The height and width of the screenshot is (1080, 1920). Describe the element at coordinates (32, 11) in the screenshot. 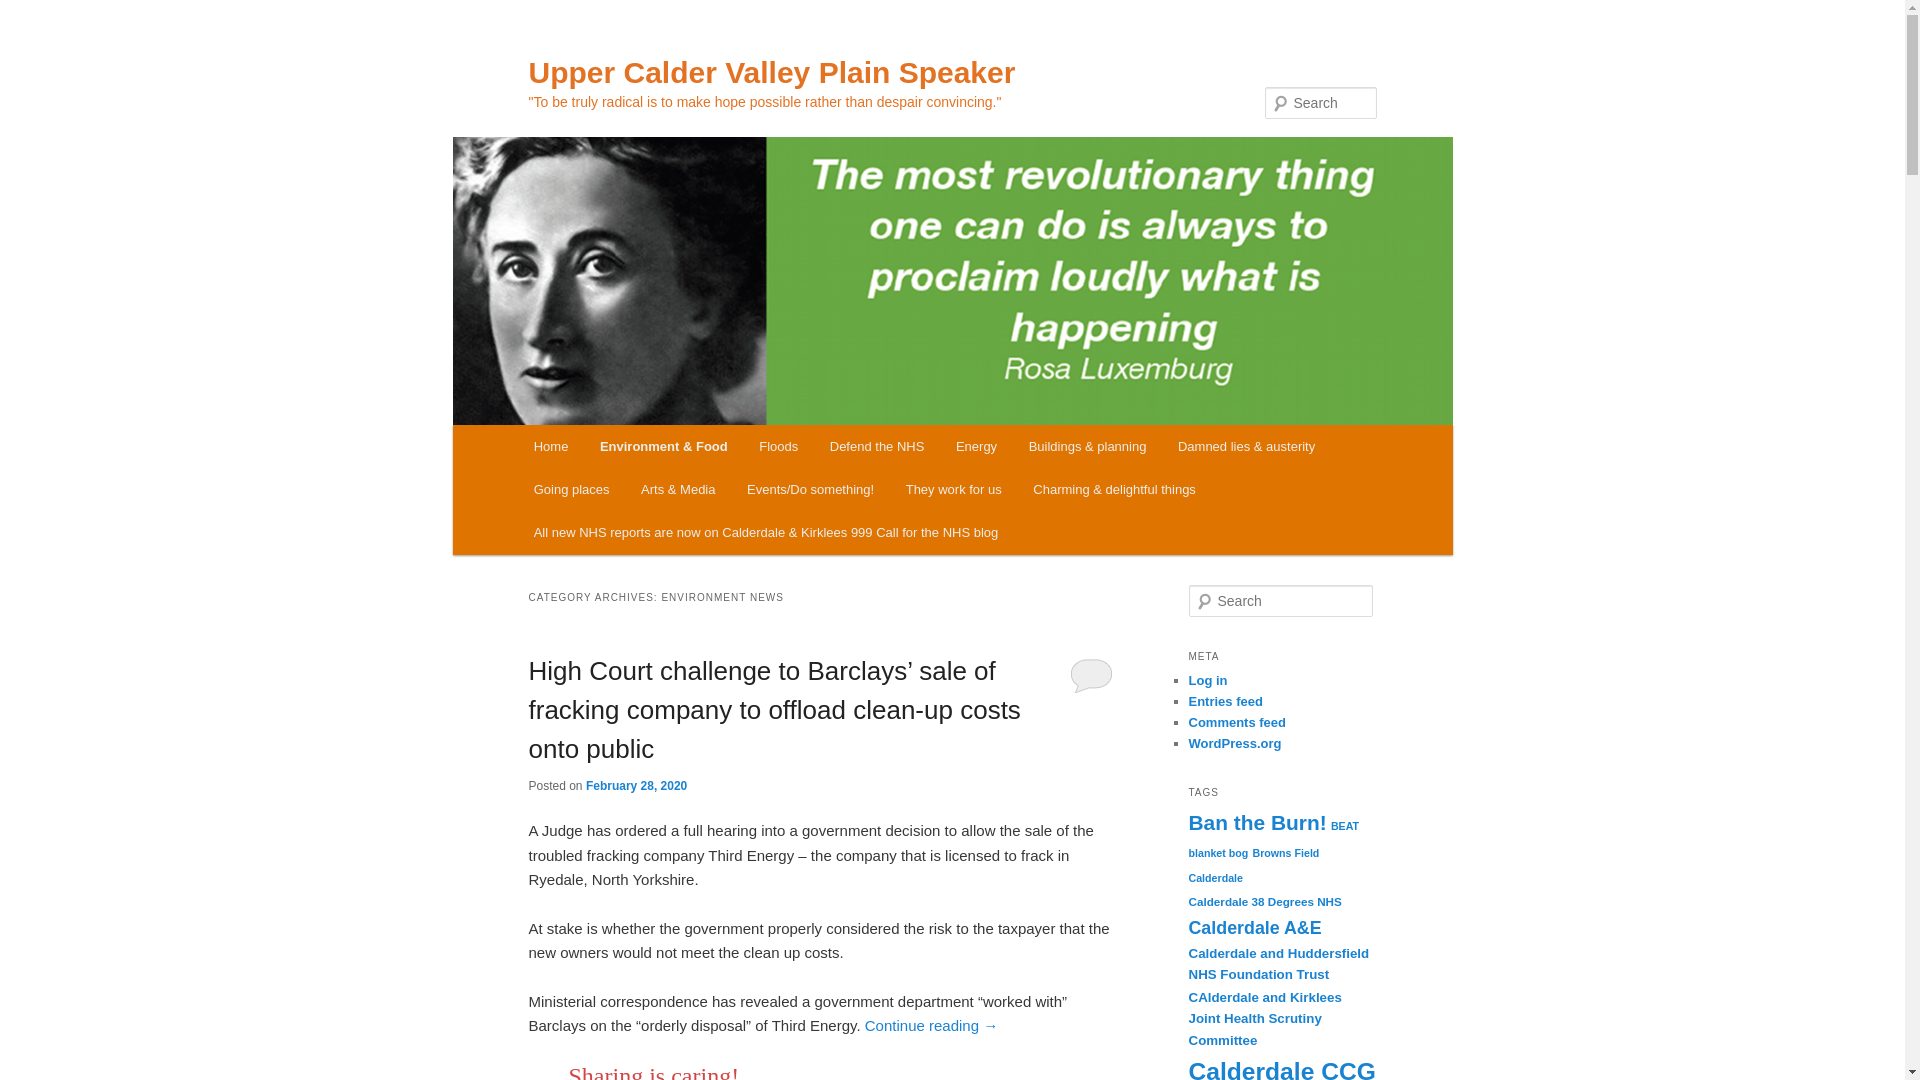

I see `Search` at that location.